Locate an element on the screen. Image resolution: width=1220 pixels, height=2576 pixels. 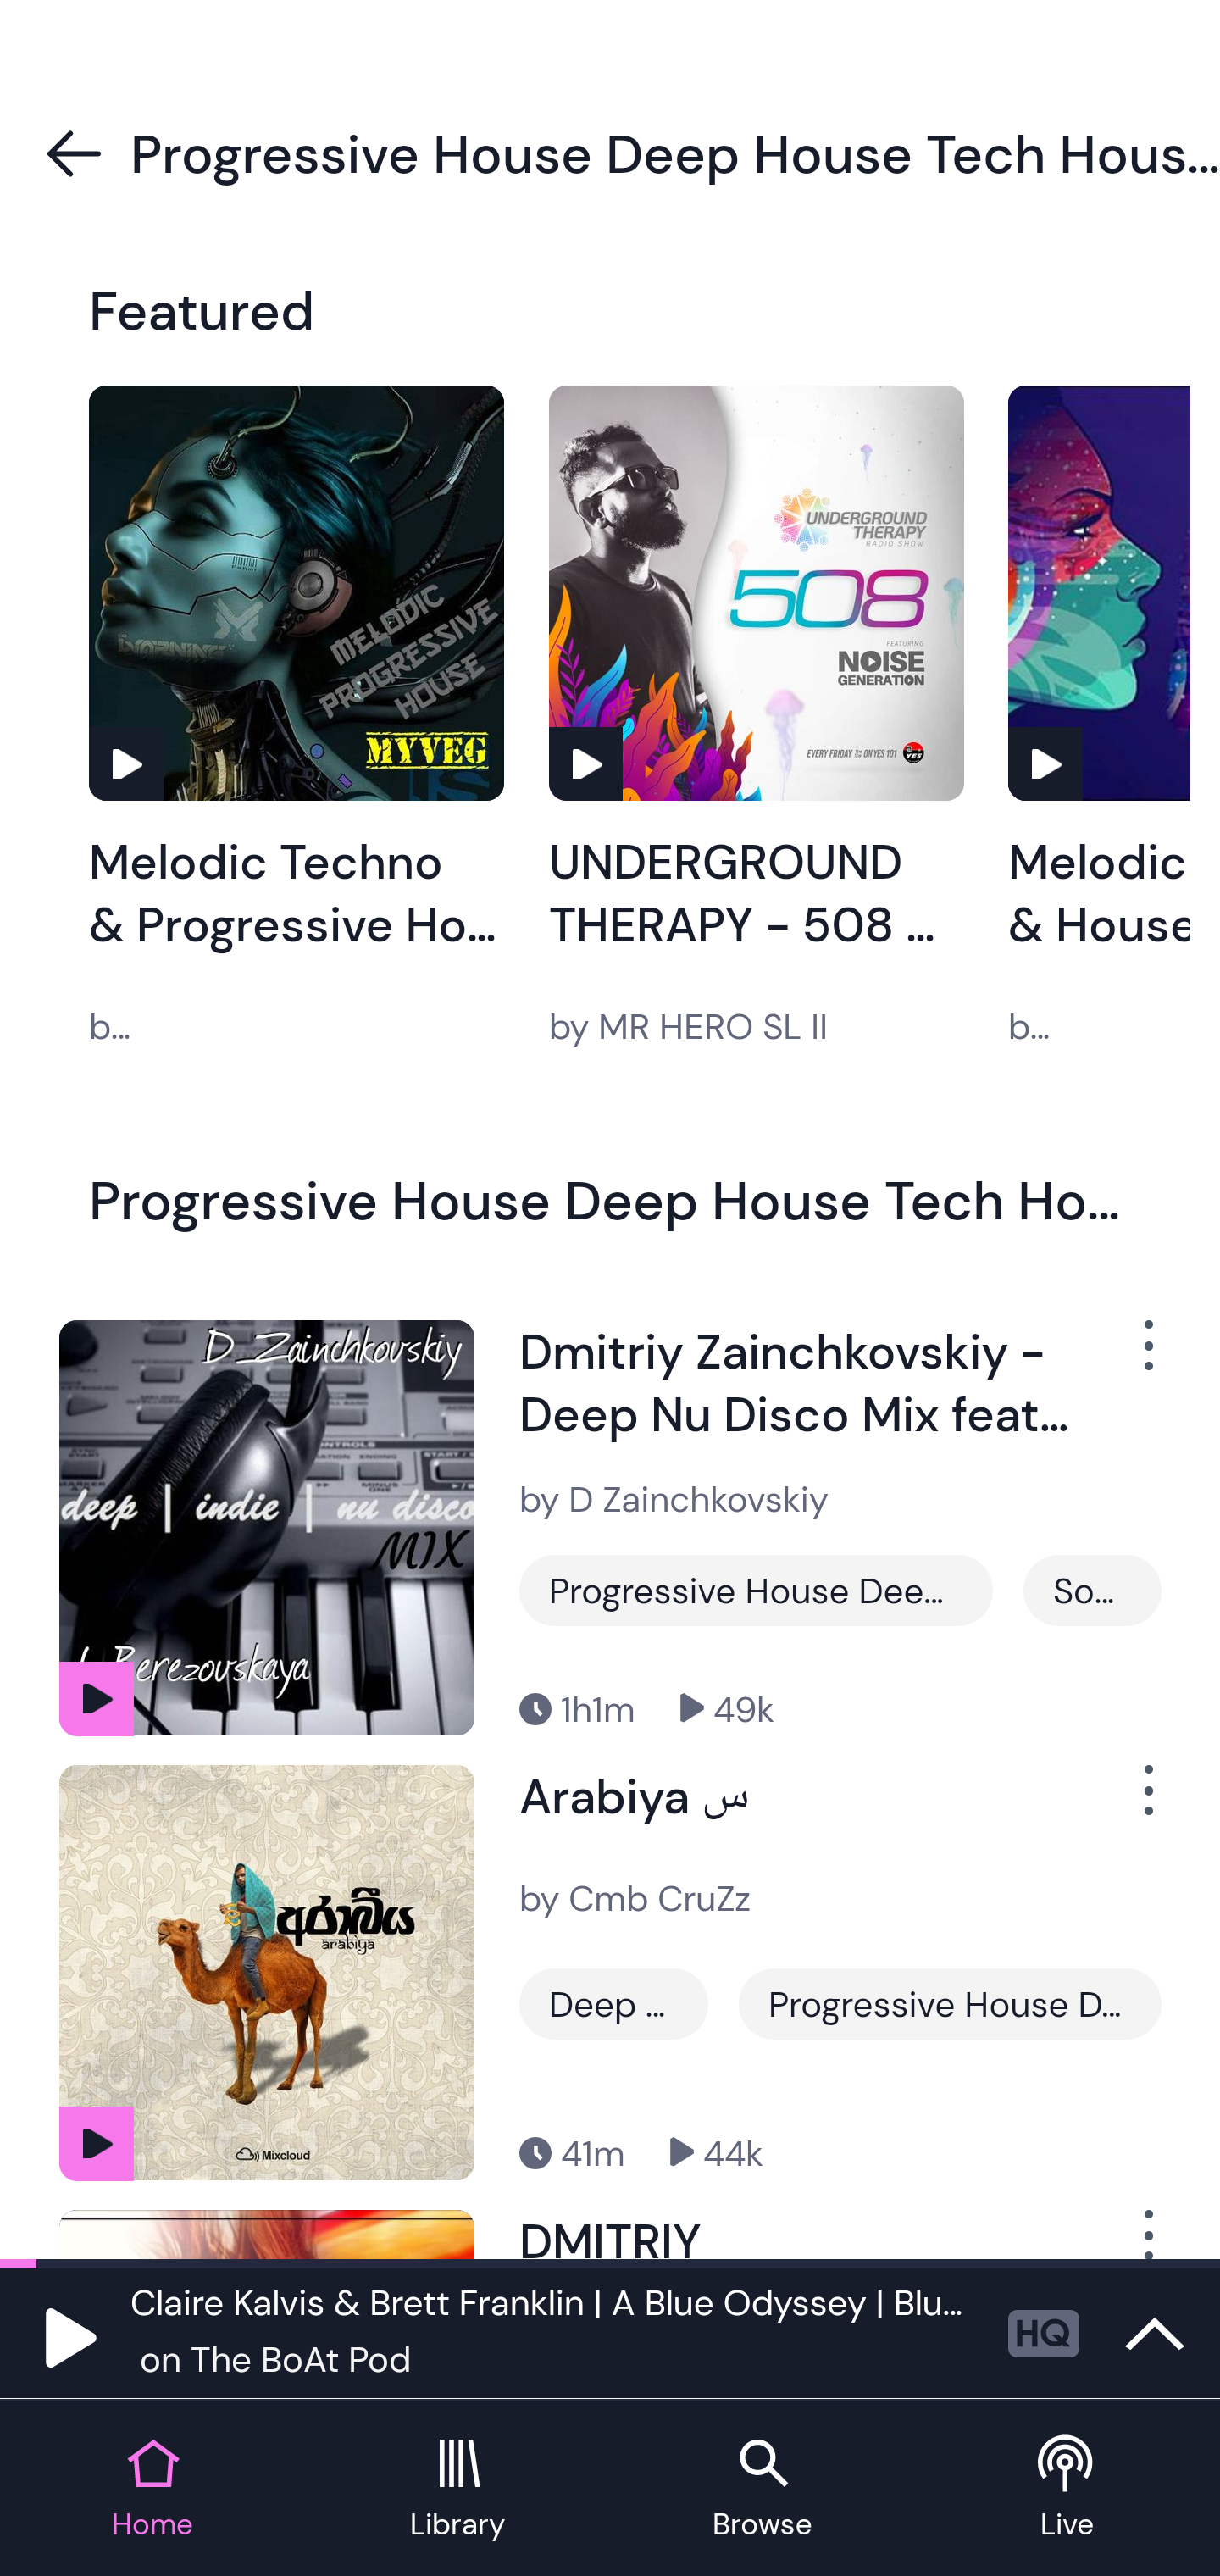
Progressive House Deep House Tech House is located at coordinates (756, 1591).